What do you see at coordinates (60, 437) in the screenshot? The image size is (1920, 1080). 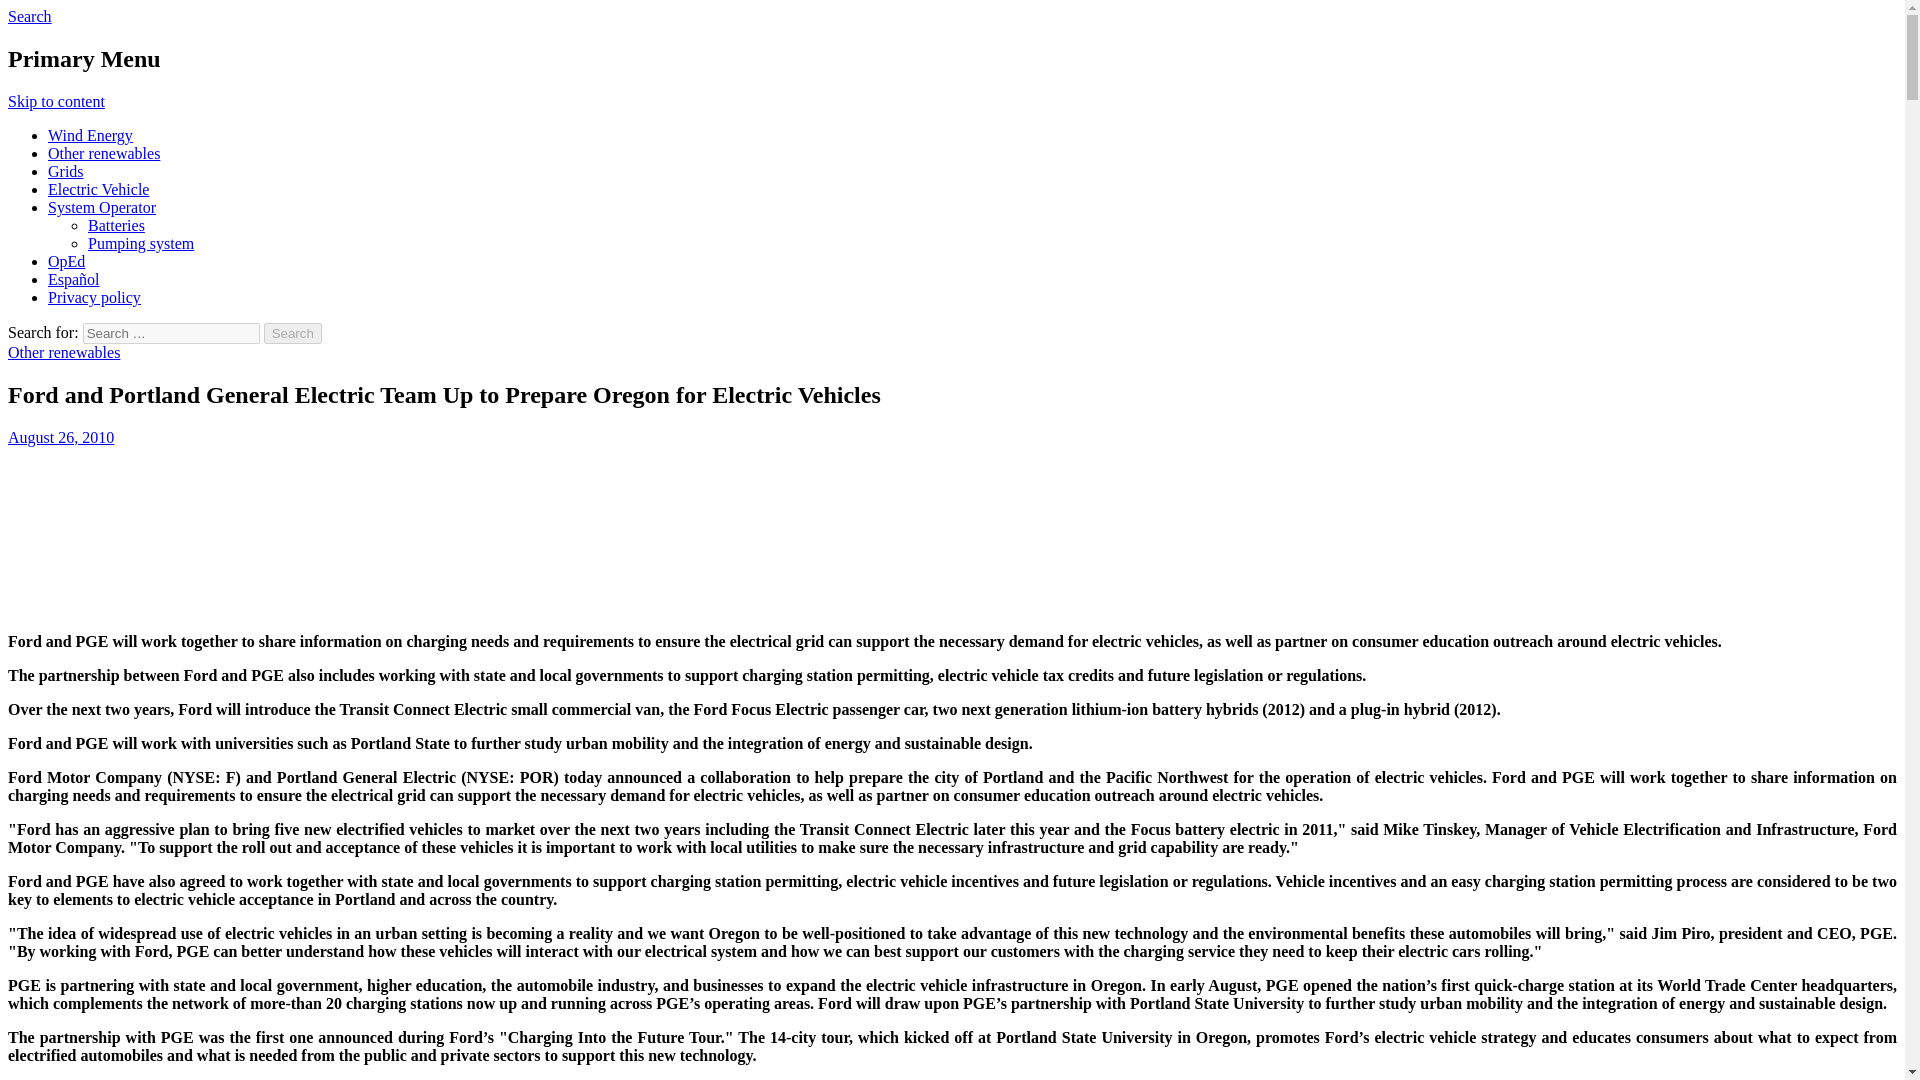 I see `August 26, 2010` at bounding box center [60, 437].